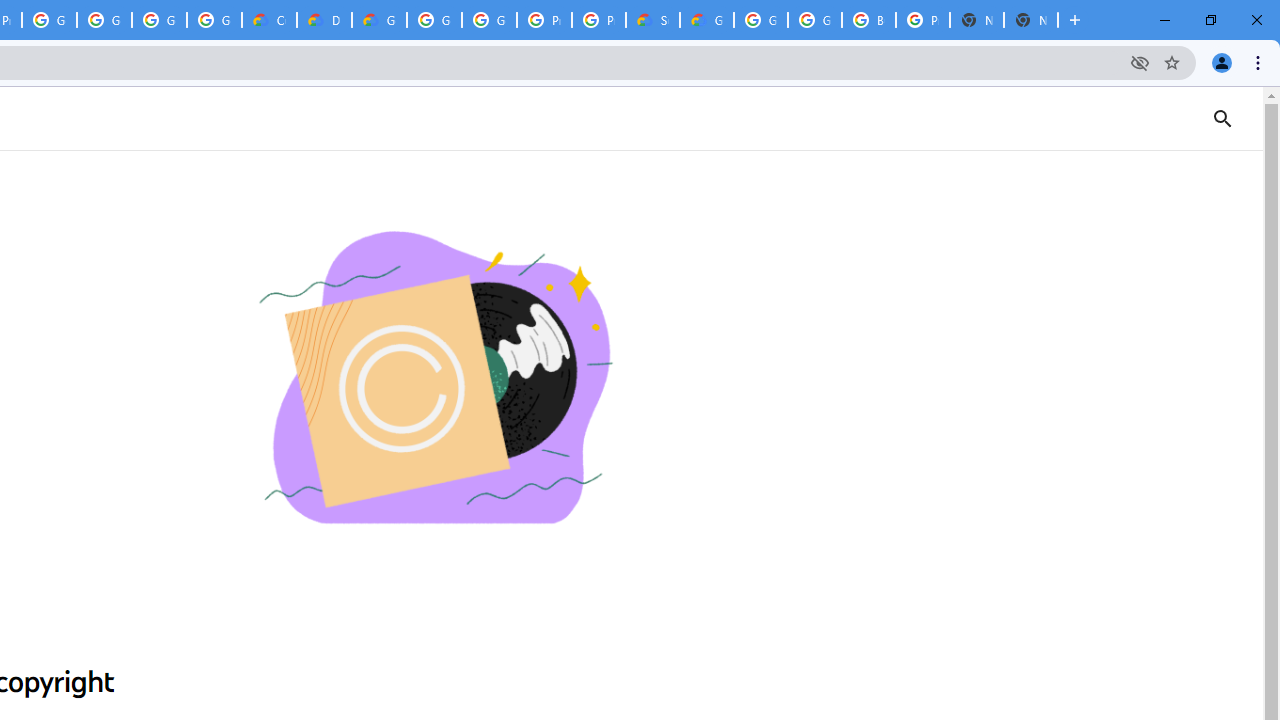 The width and height of the screenshot is (1280, 720). I want to click on Customer Care | Google Cloud, so click(268, 20).